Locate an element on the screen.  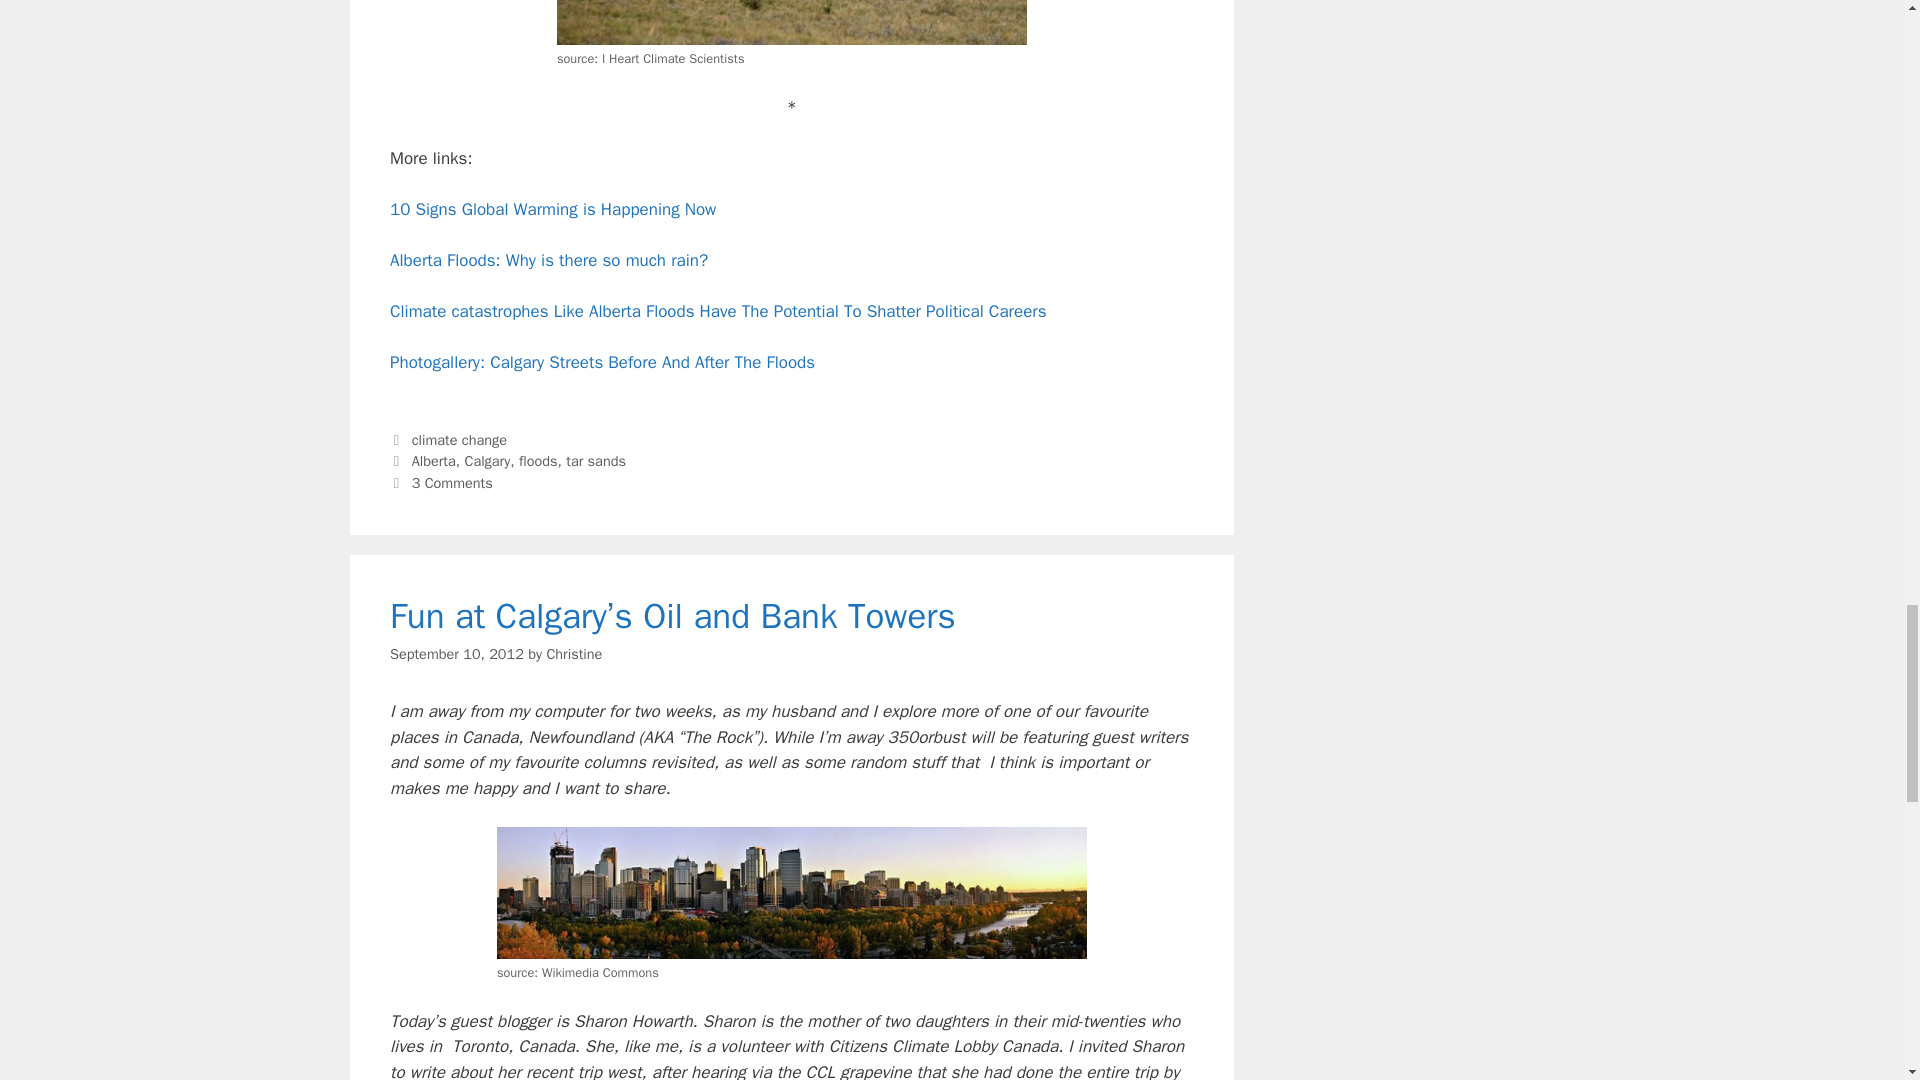
10 Signs Global Warming is Happening Now is located at coordinates (552, 209).